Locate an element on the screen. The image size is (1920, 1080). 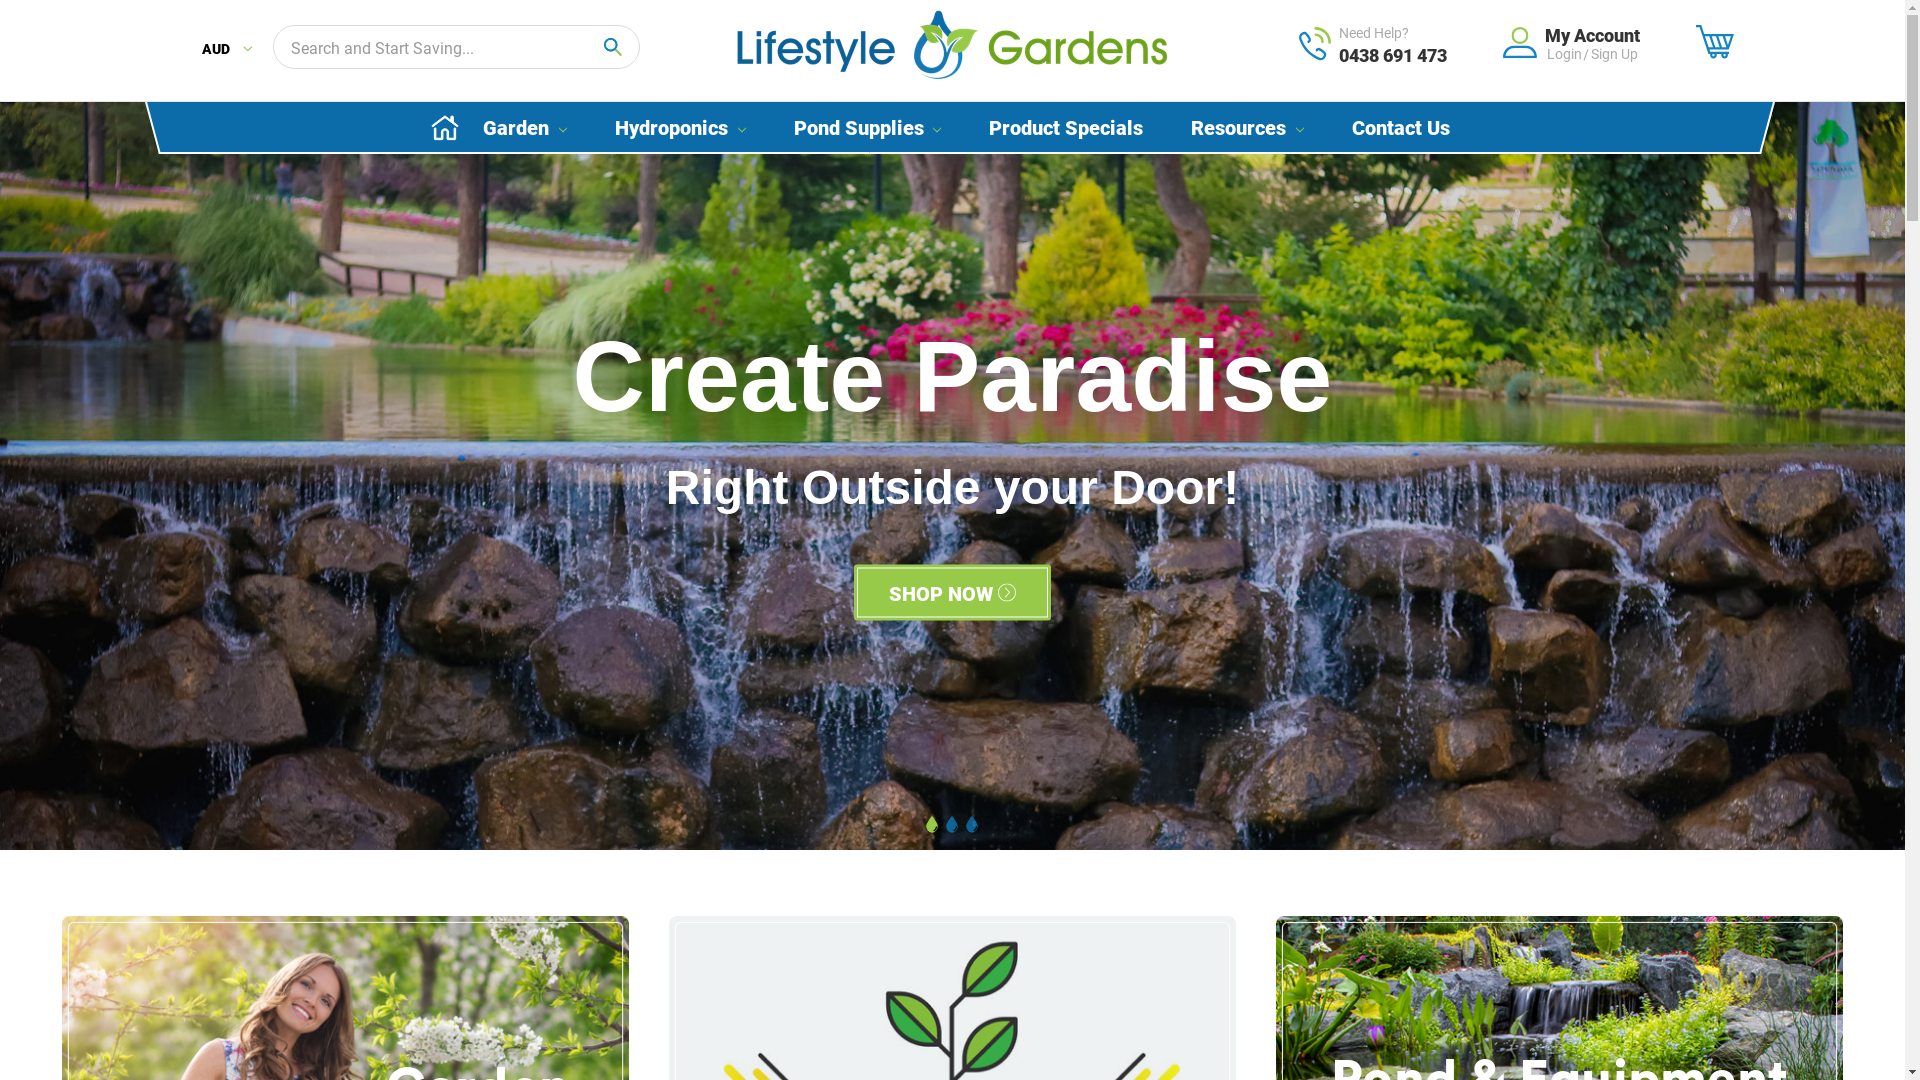
0438 691 473 is located at coordinates (1393, 56).